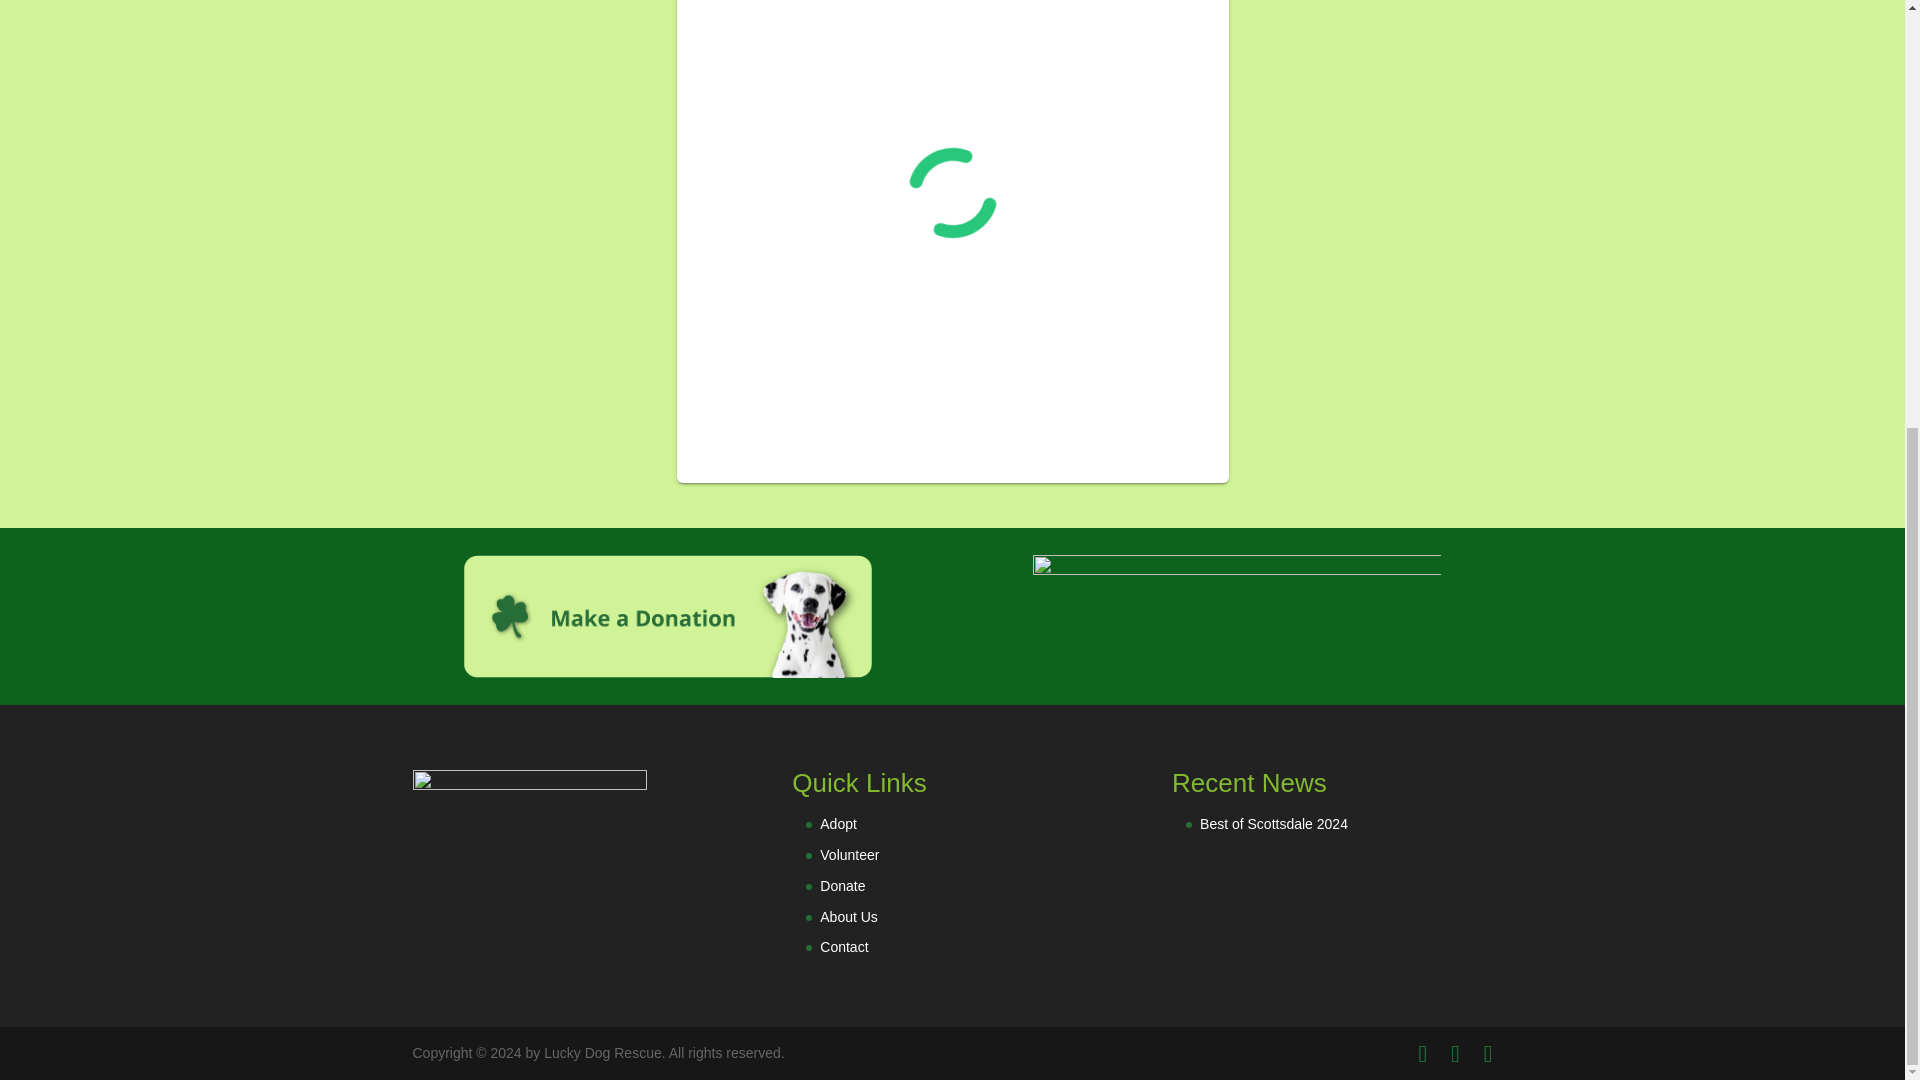 This screenshot has height=1080, width=1920. I want to click on call-to-action-03, so click(1236, 616).